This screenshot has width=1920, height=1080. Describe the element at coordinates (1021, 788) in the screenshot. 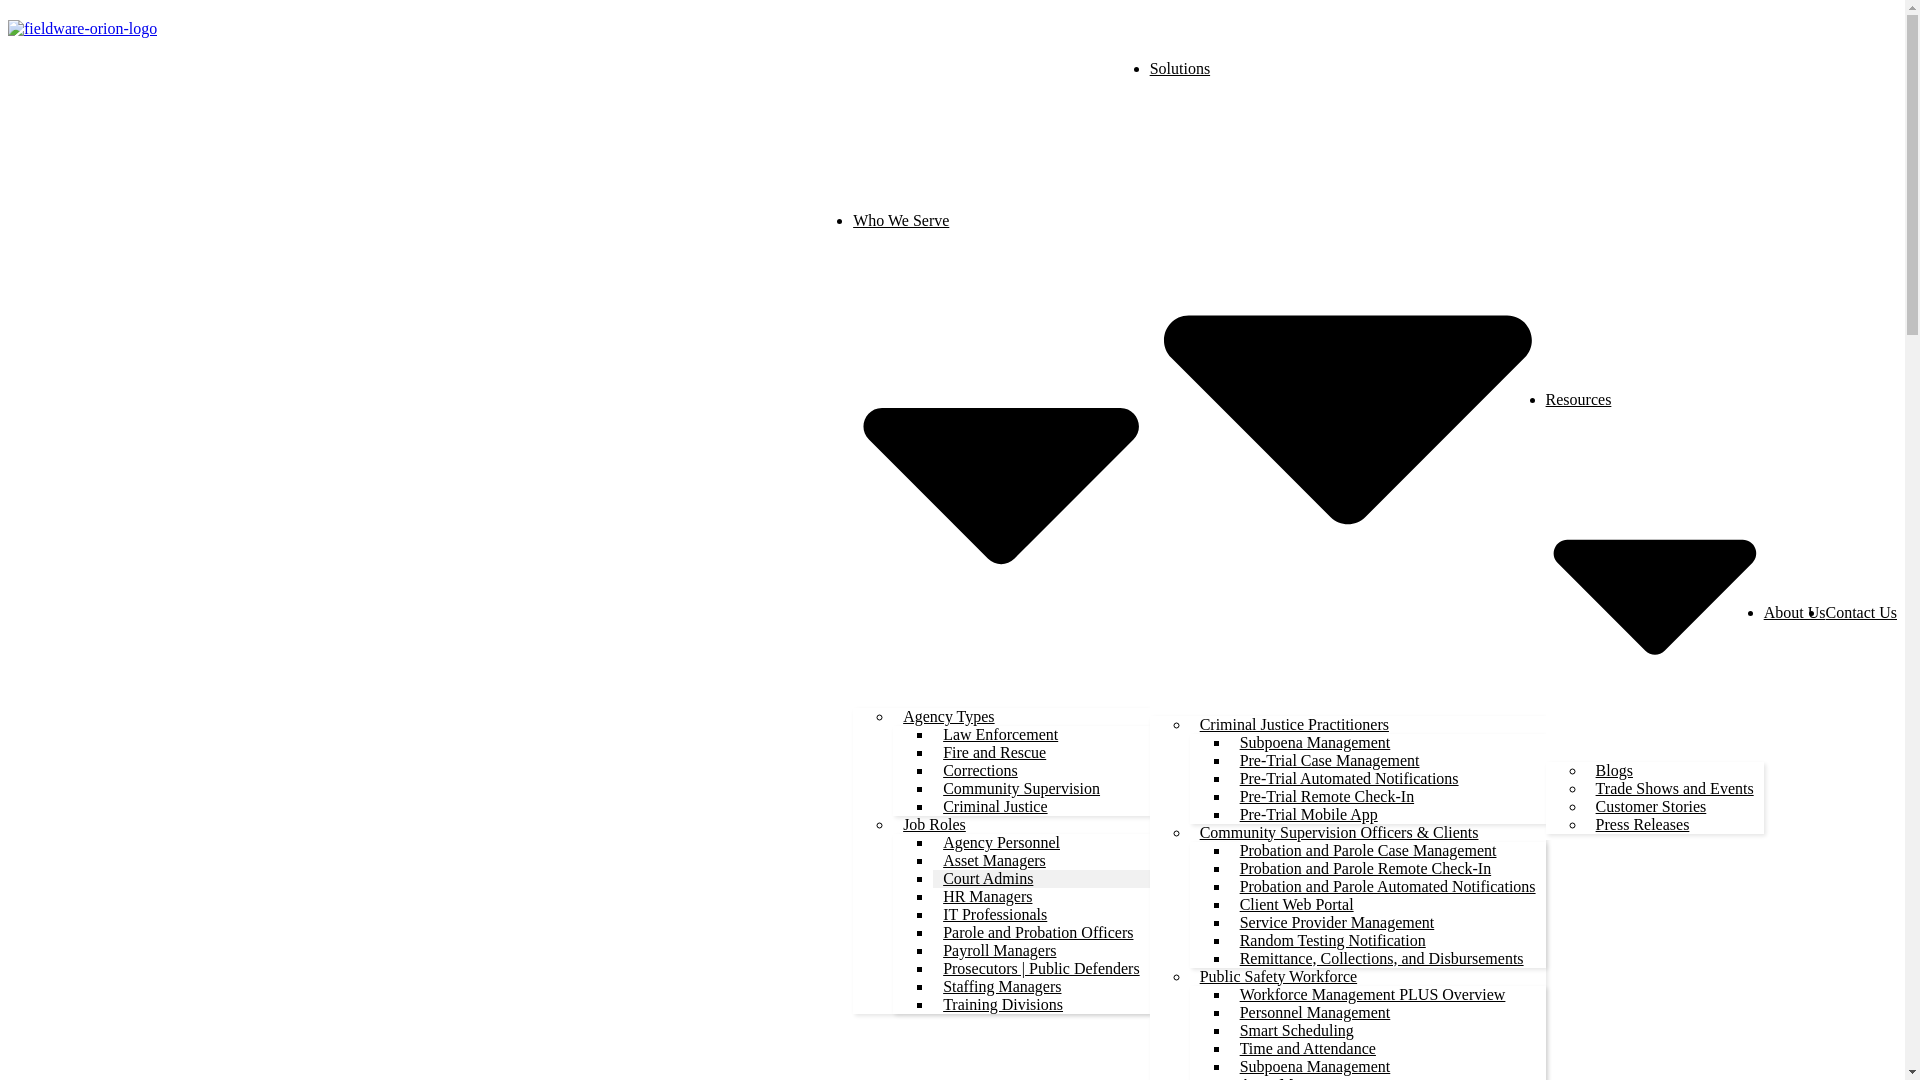

I see `Community Supervision` at that location.